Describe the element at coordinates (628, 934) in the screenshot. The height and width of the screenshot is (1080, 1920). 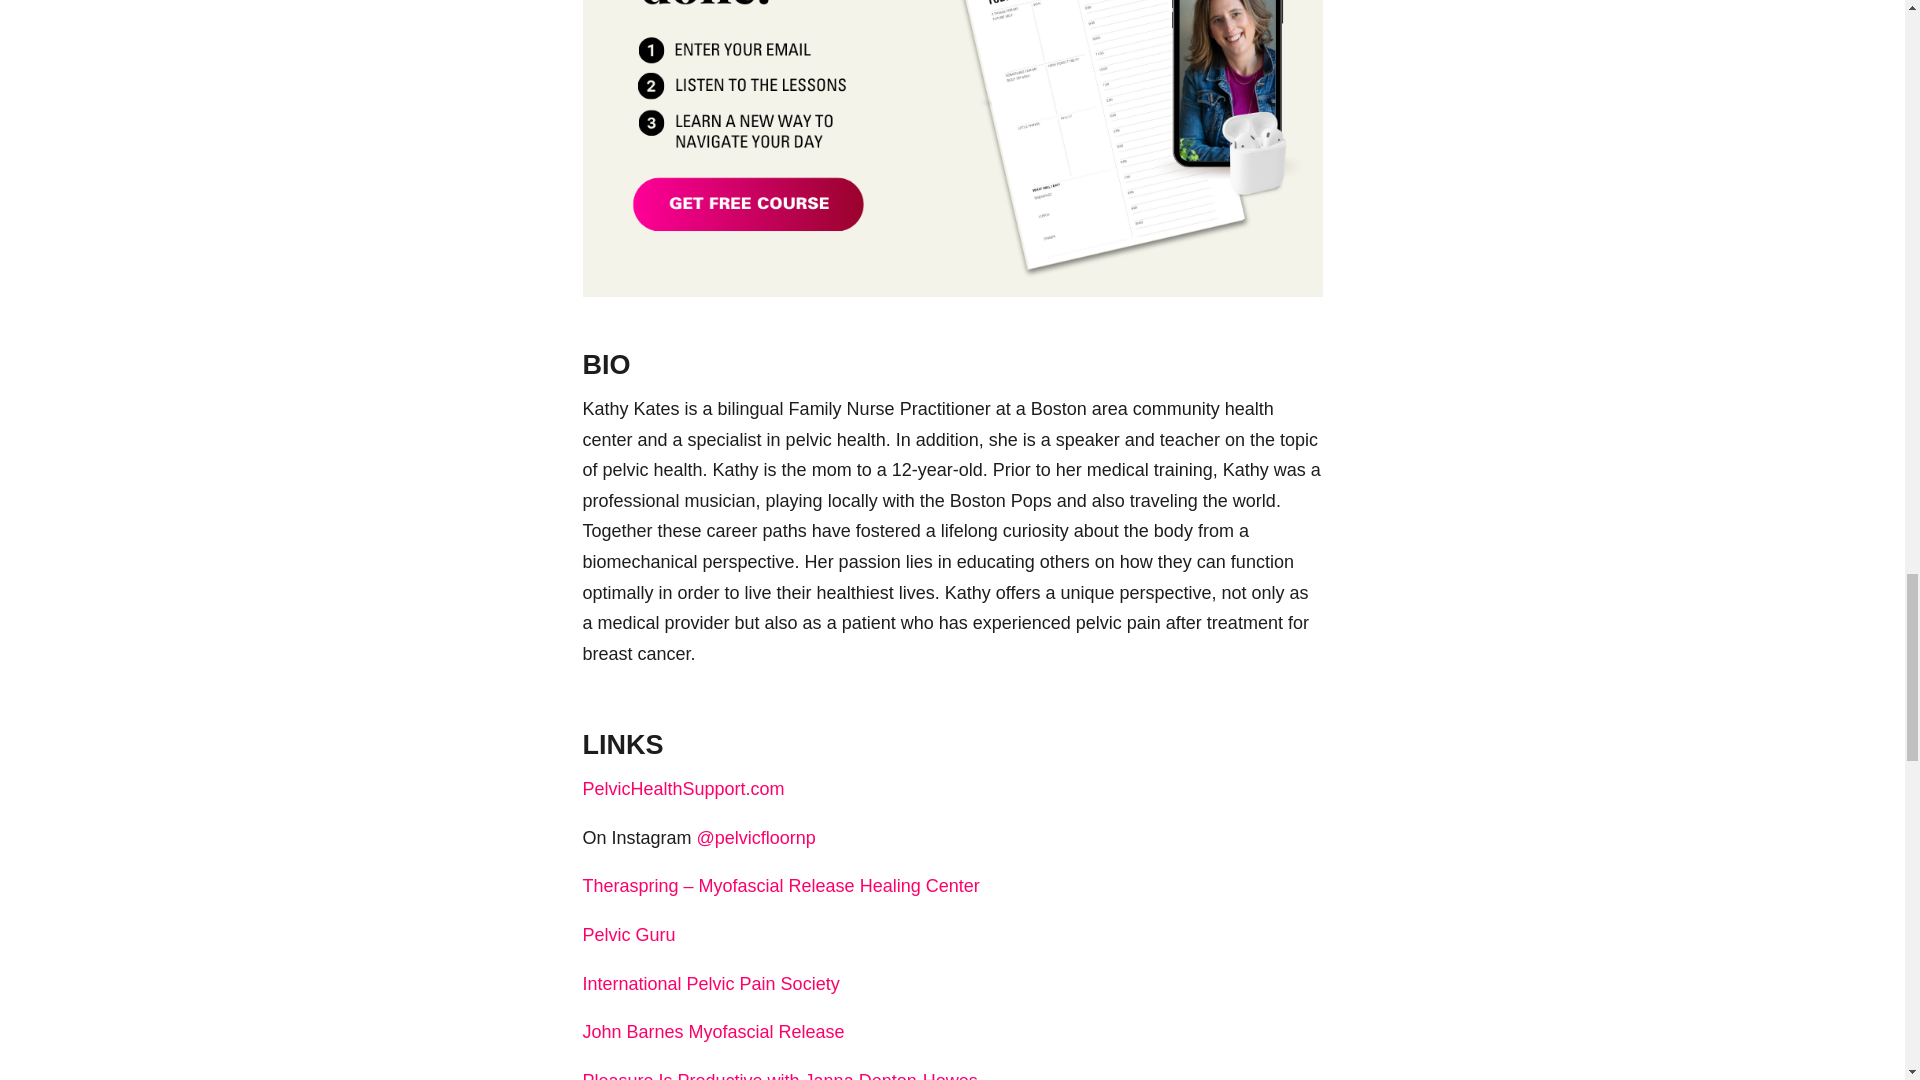
I see `Pelvic Guru` at that location.